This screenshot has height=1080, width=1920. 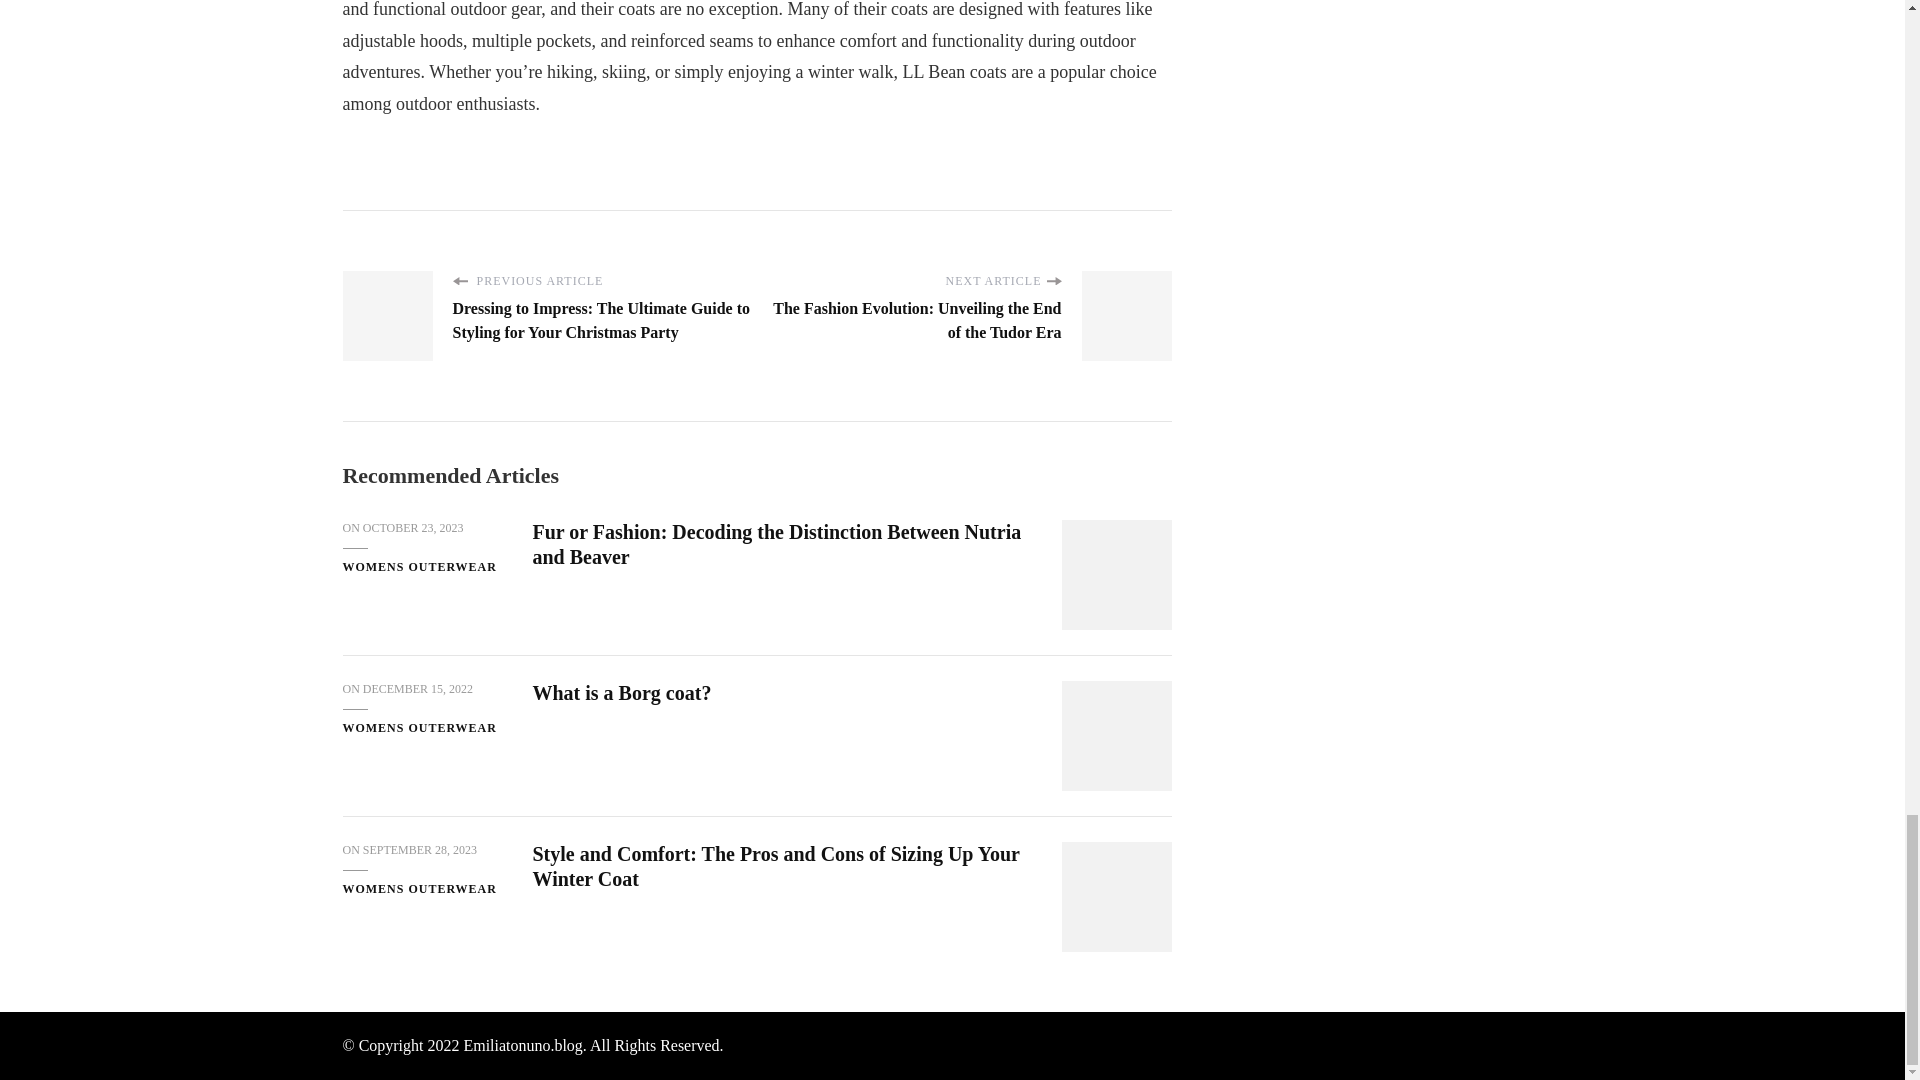 I want to click on OCTOBER 23, 2023, so click(x=413, y=528).